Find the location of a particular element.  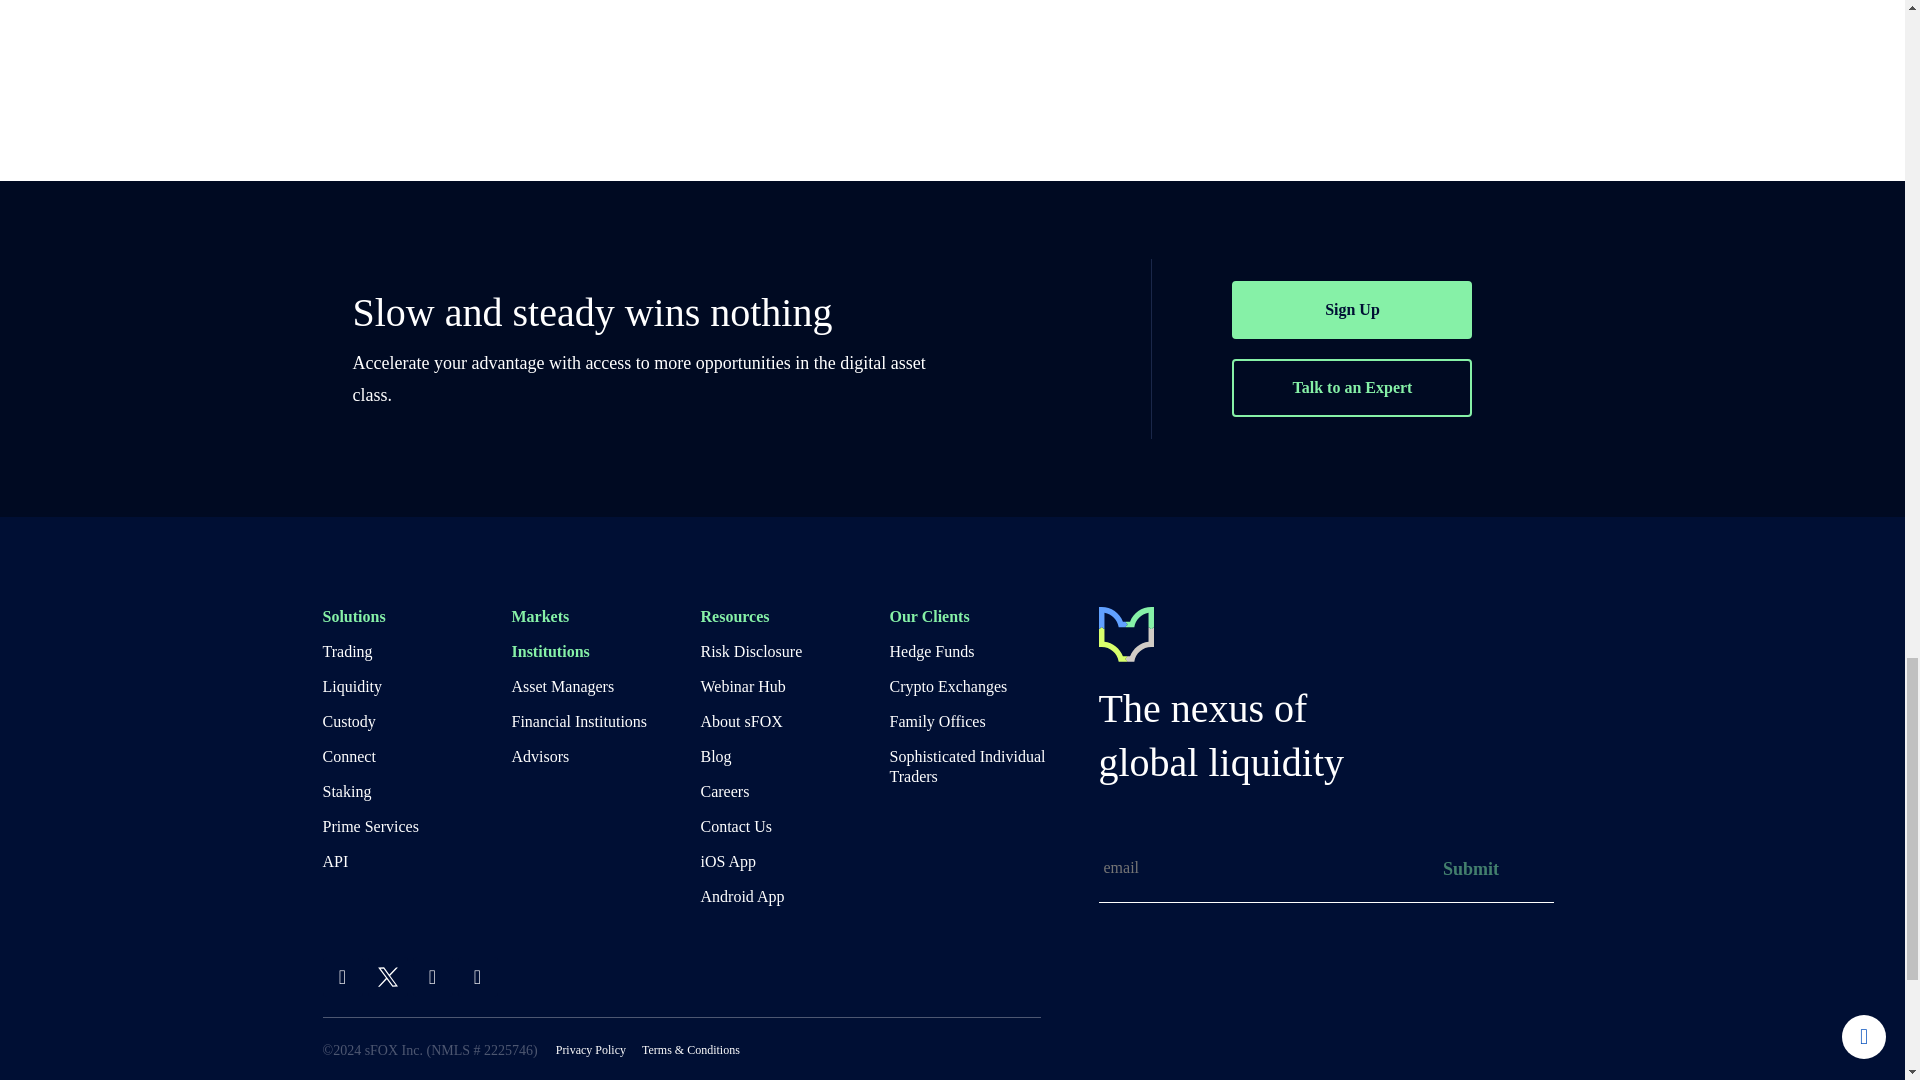

Trading is located at coordinates (416, 652).